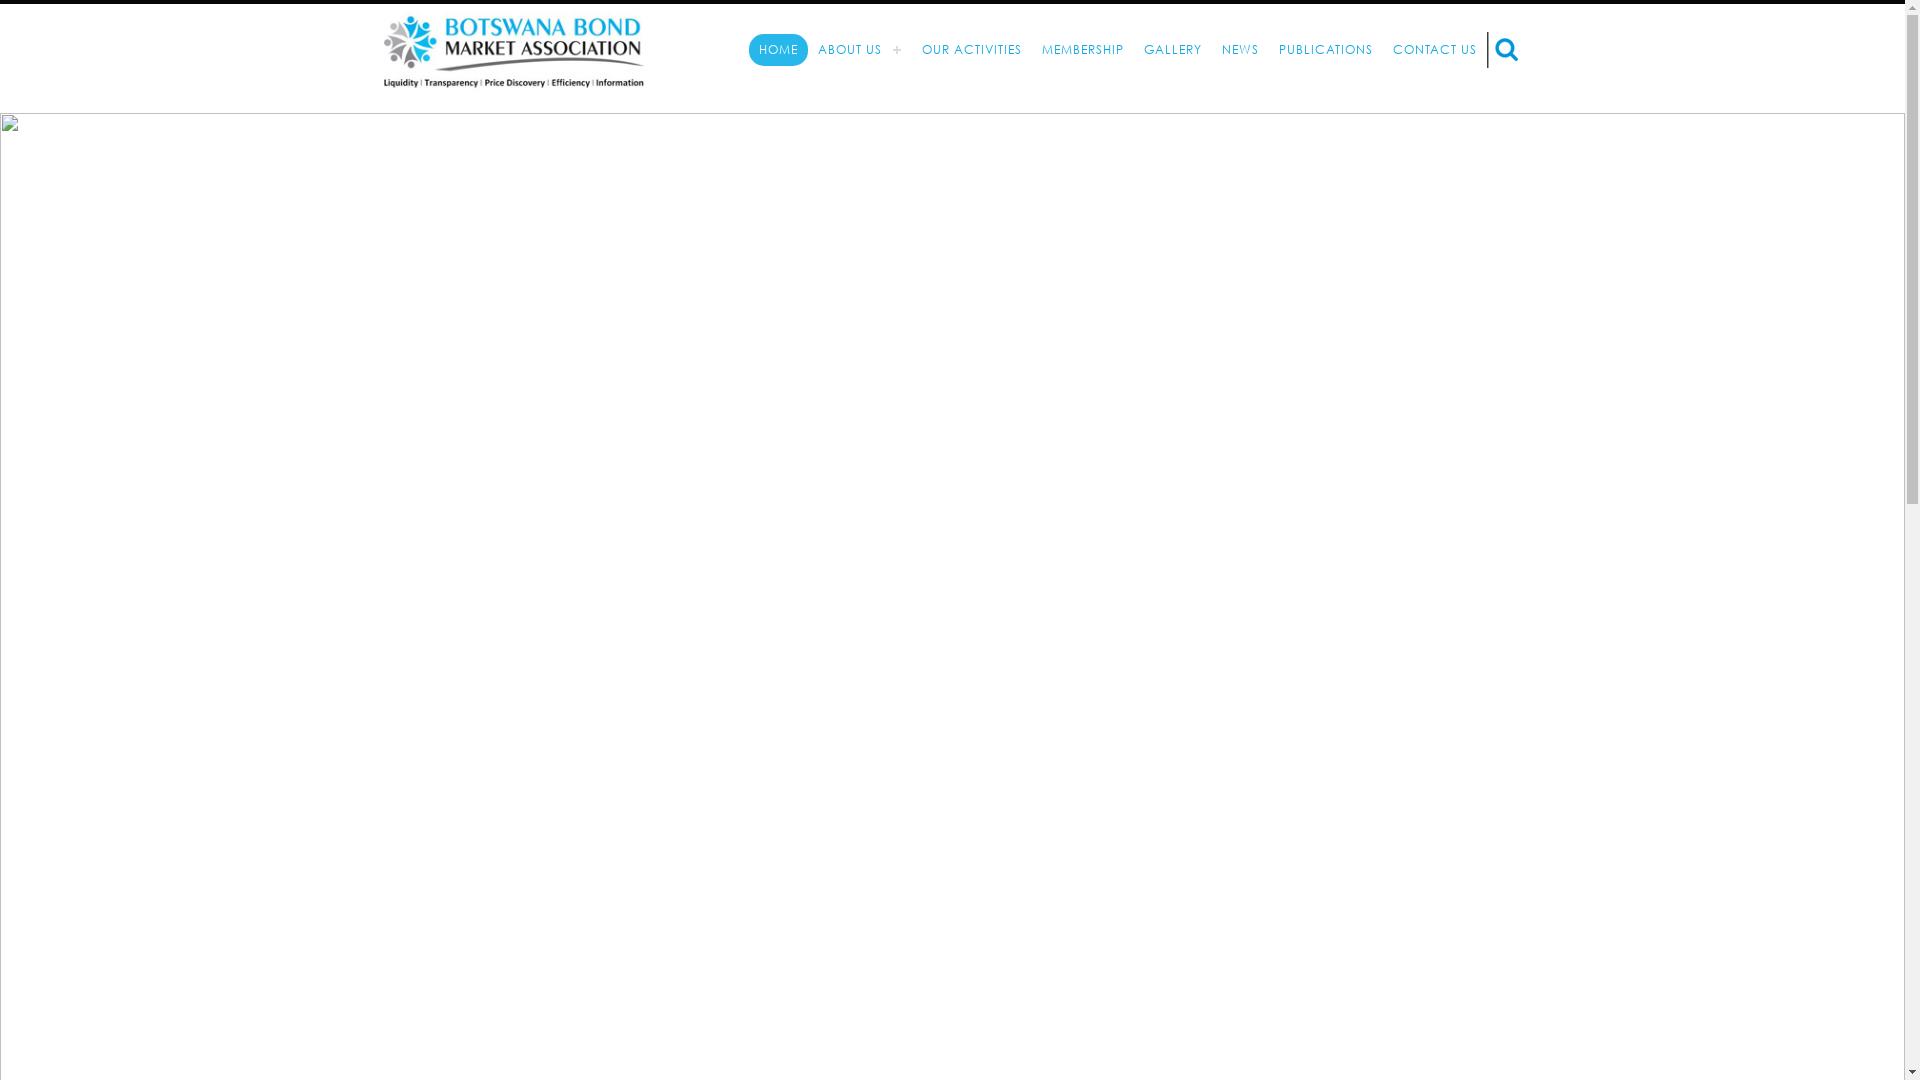  What do you see at coordinates (972, 50) in the screenshot?
I see `OUR ACTIVITIES` at bounding box center [972, 50].